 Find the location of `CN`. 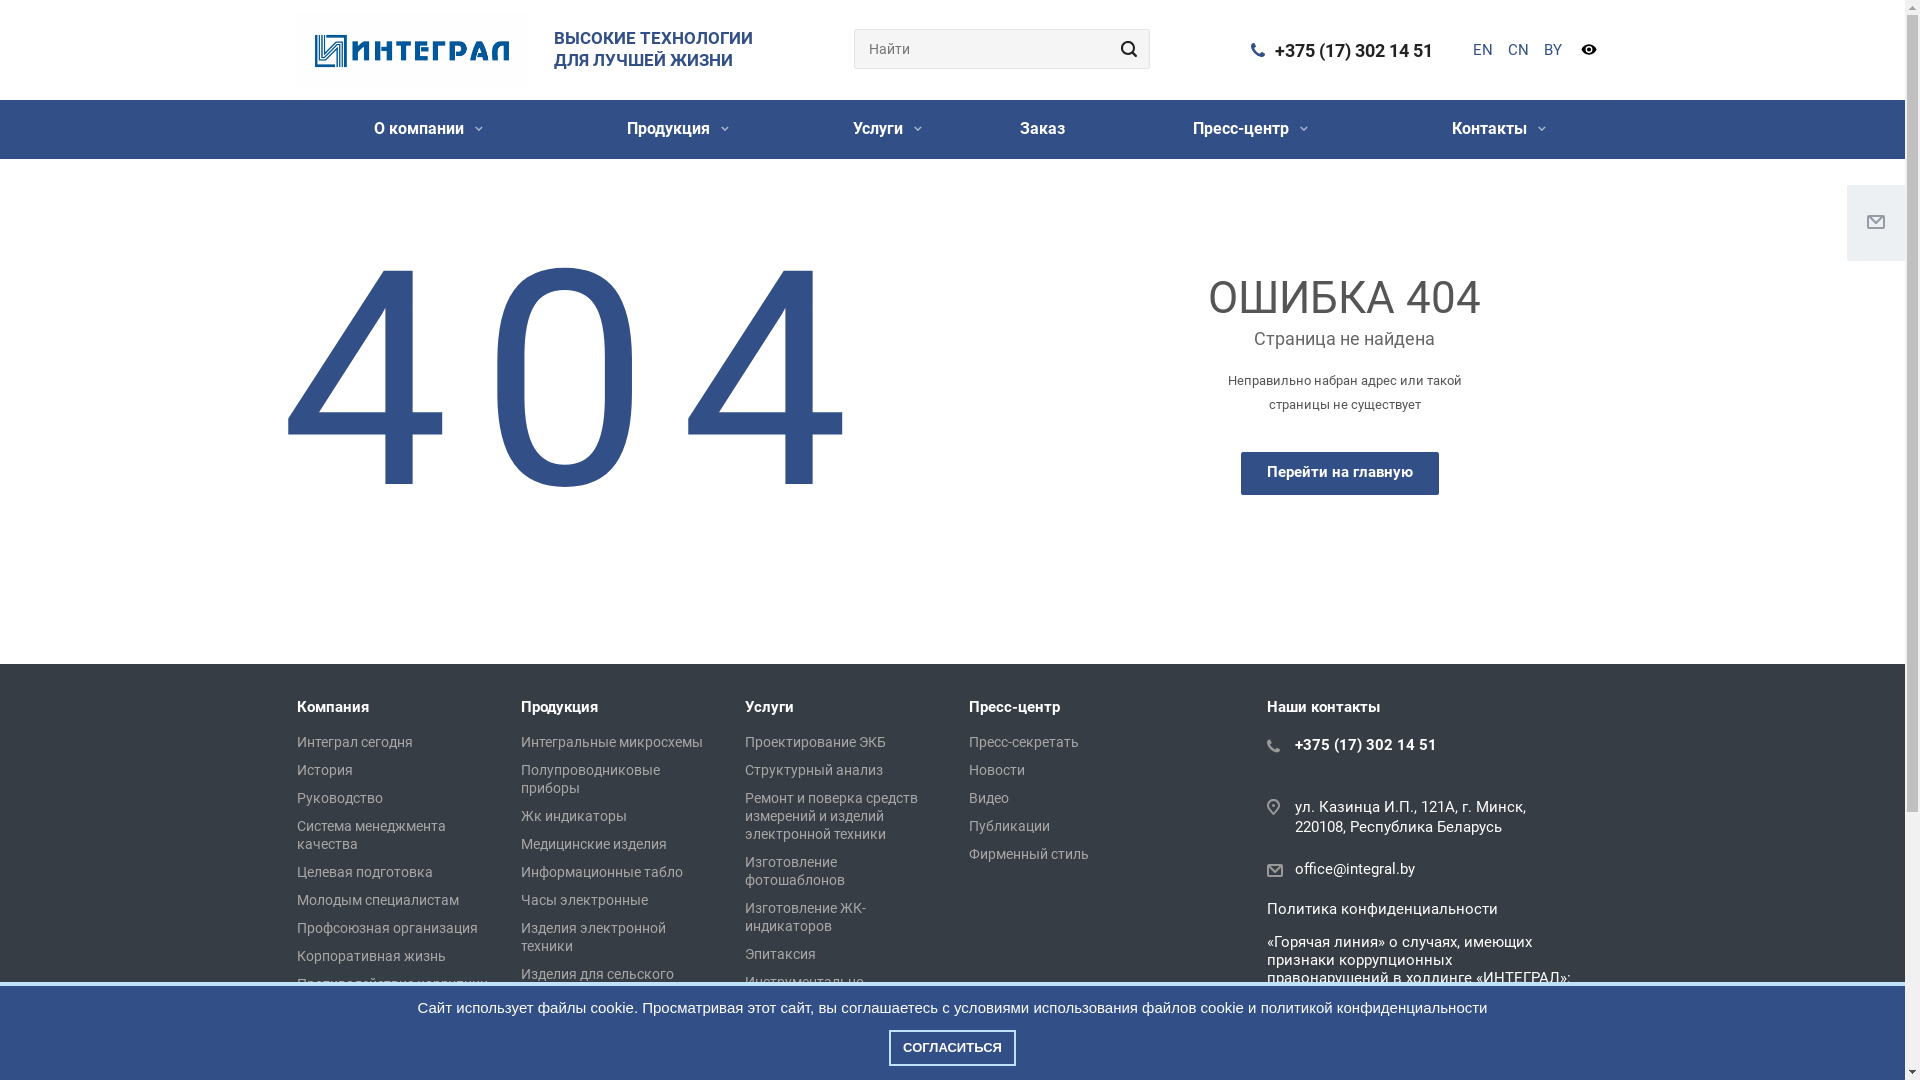

CN is located at coordinates (1518, 50).